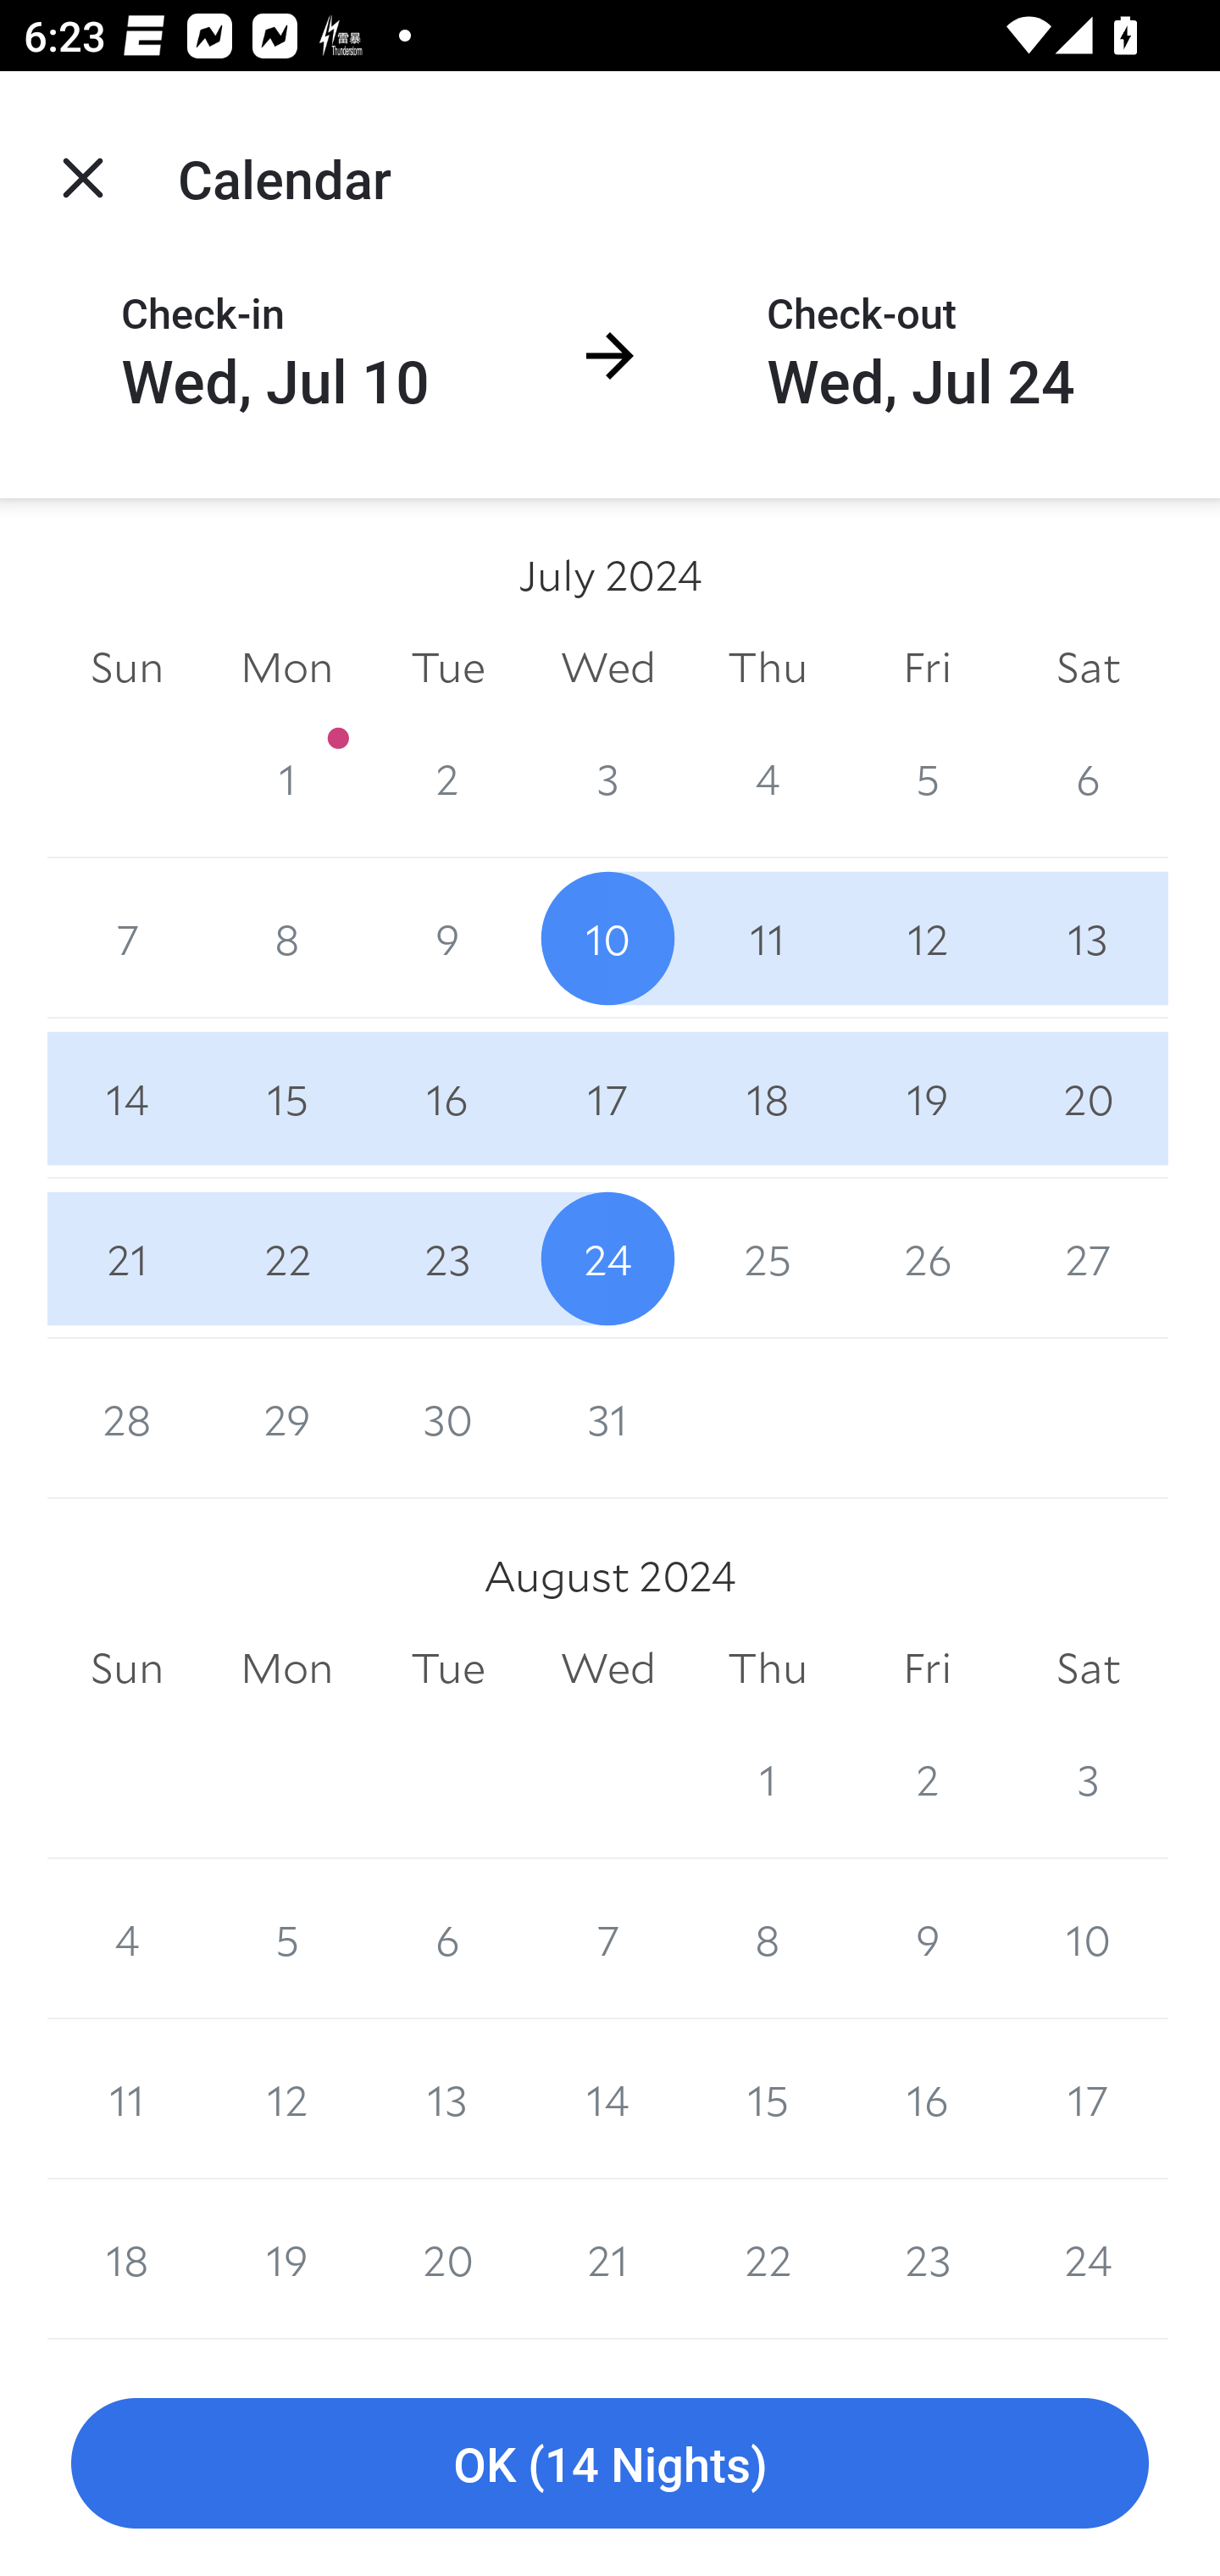 The image size is (1220, 2576). I want to click on 9 9 August 2024, so click(927, 1939).